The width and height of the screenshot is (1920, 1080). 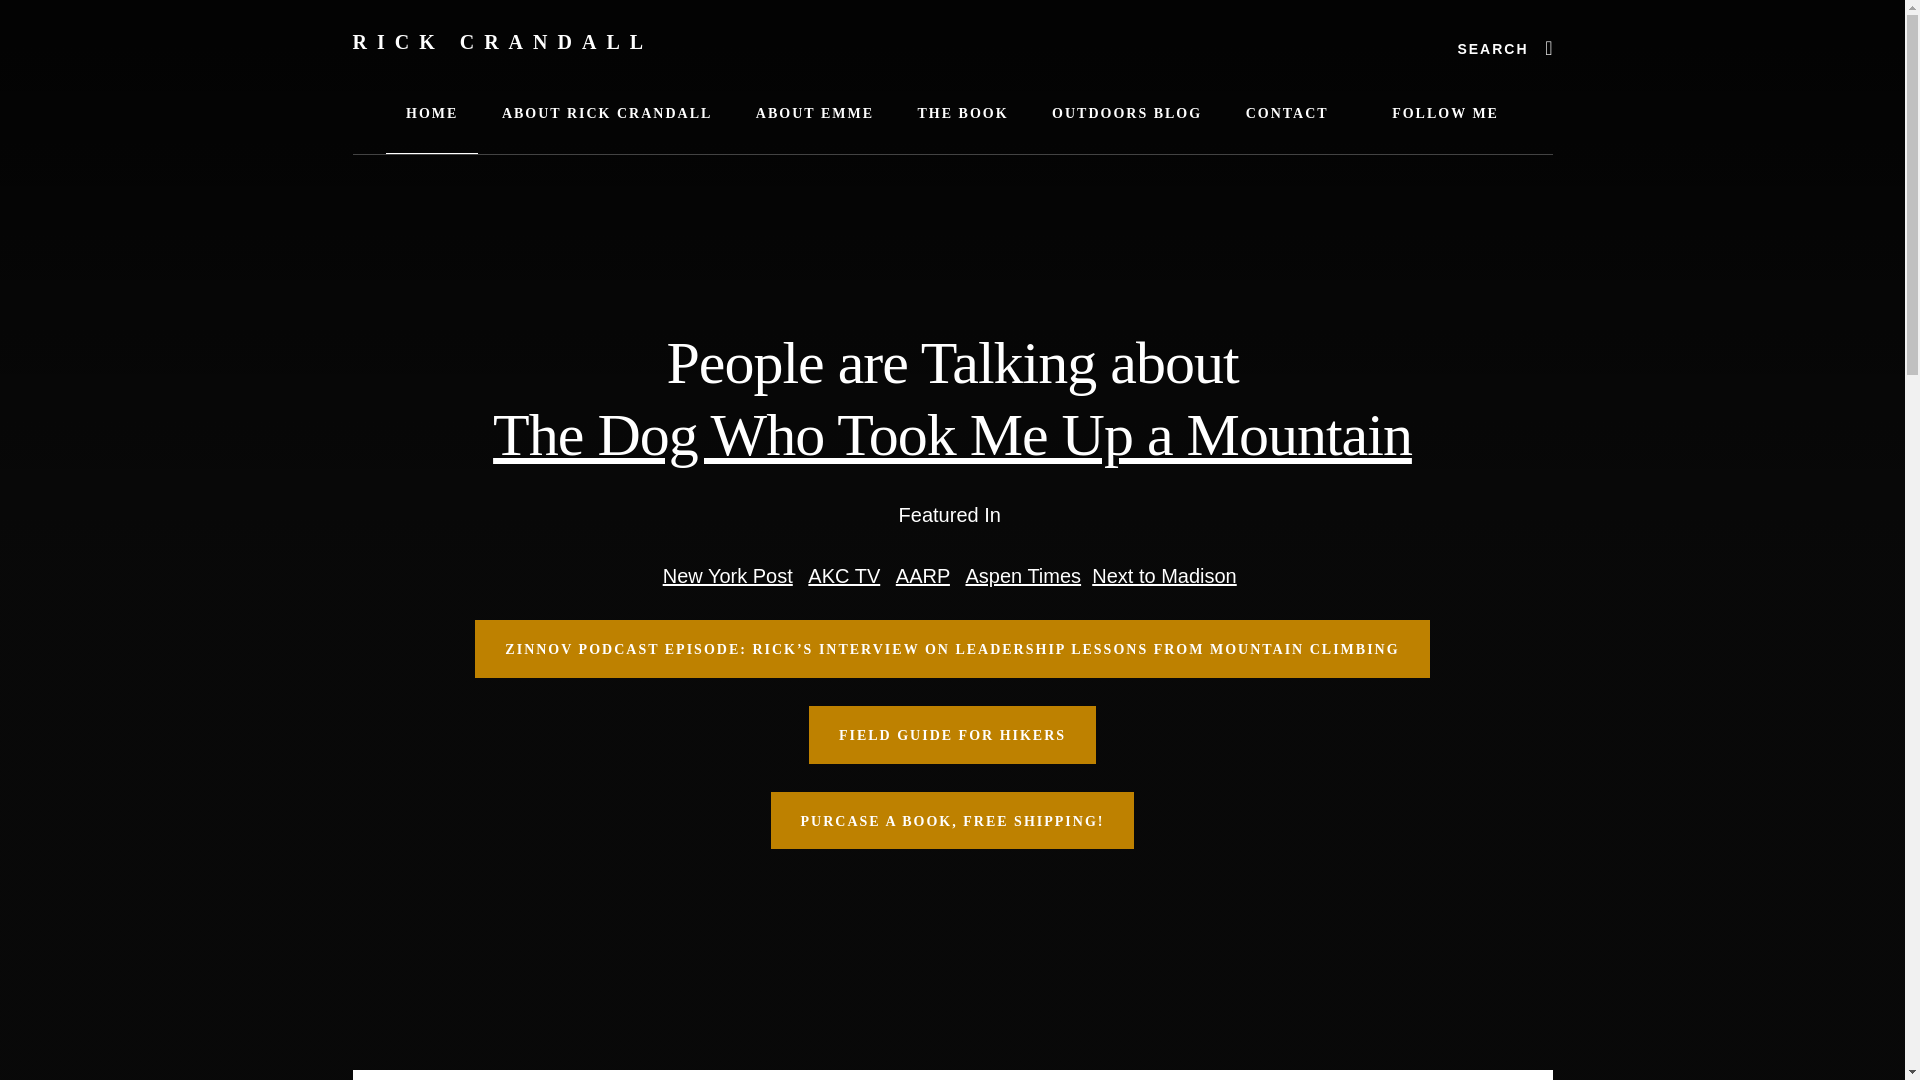 I want to click on FOLLOW ME, so click(x=1434, y=114).